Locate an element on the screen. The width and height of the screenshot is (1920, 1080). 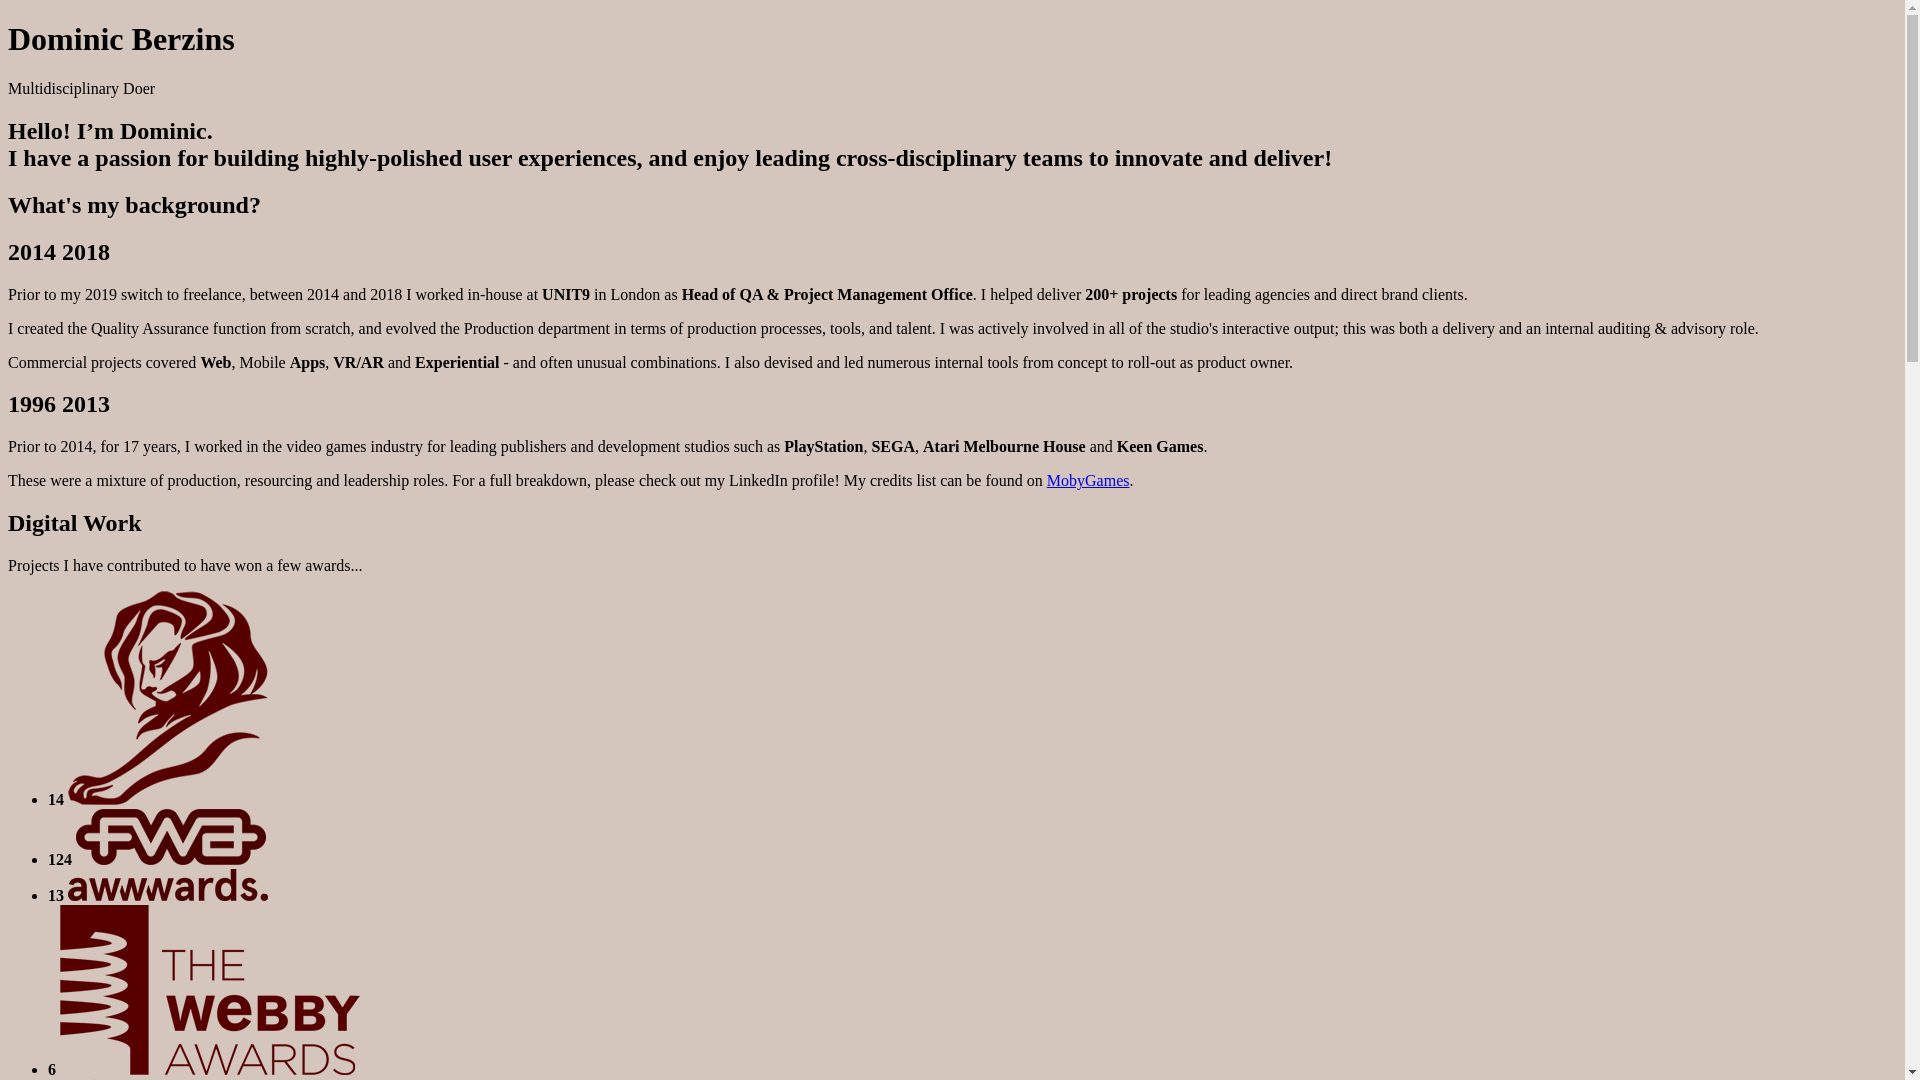
FWA is located at coordinates (171, 837).